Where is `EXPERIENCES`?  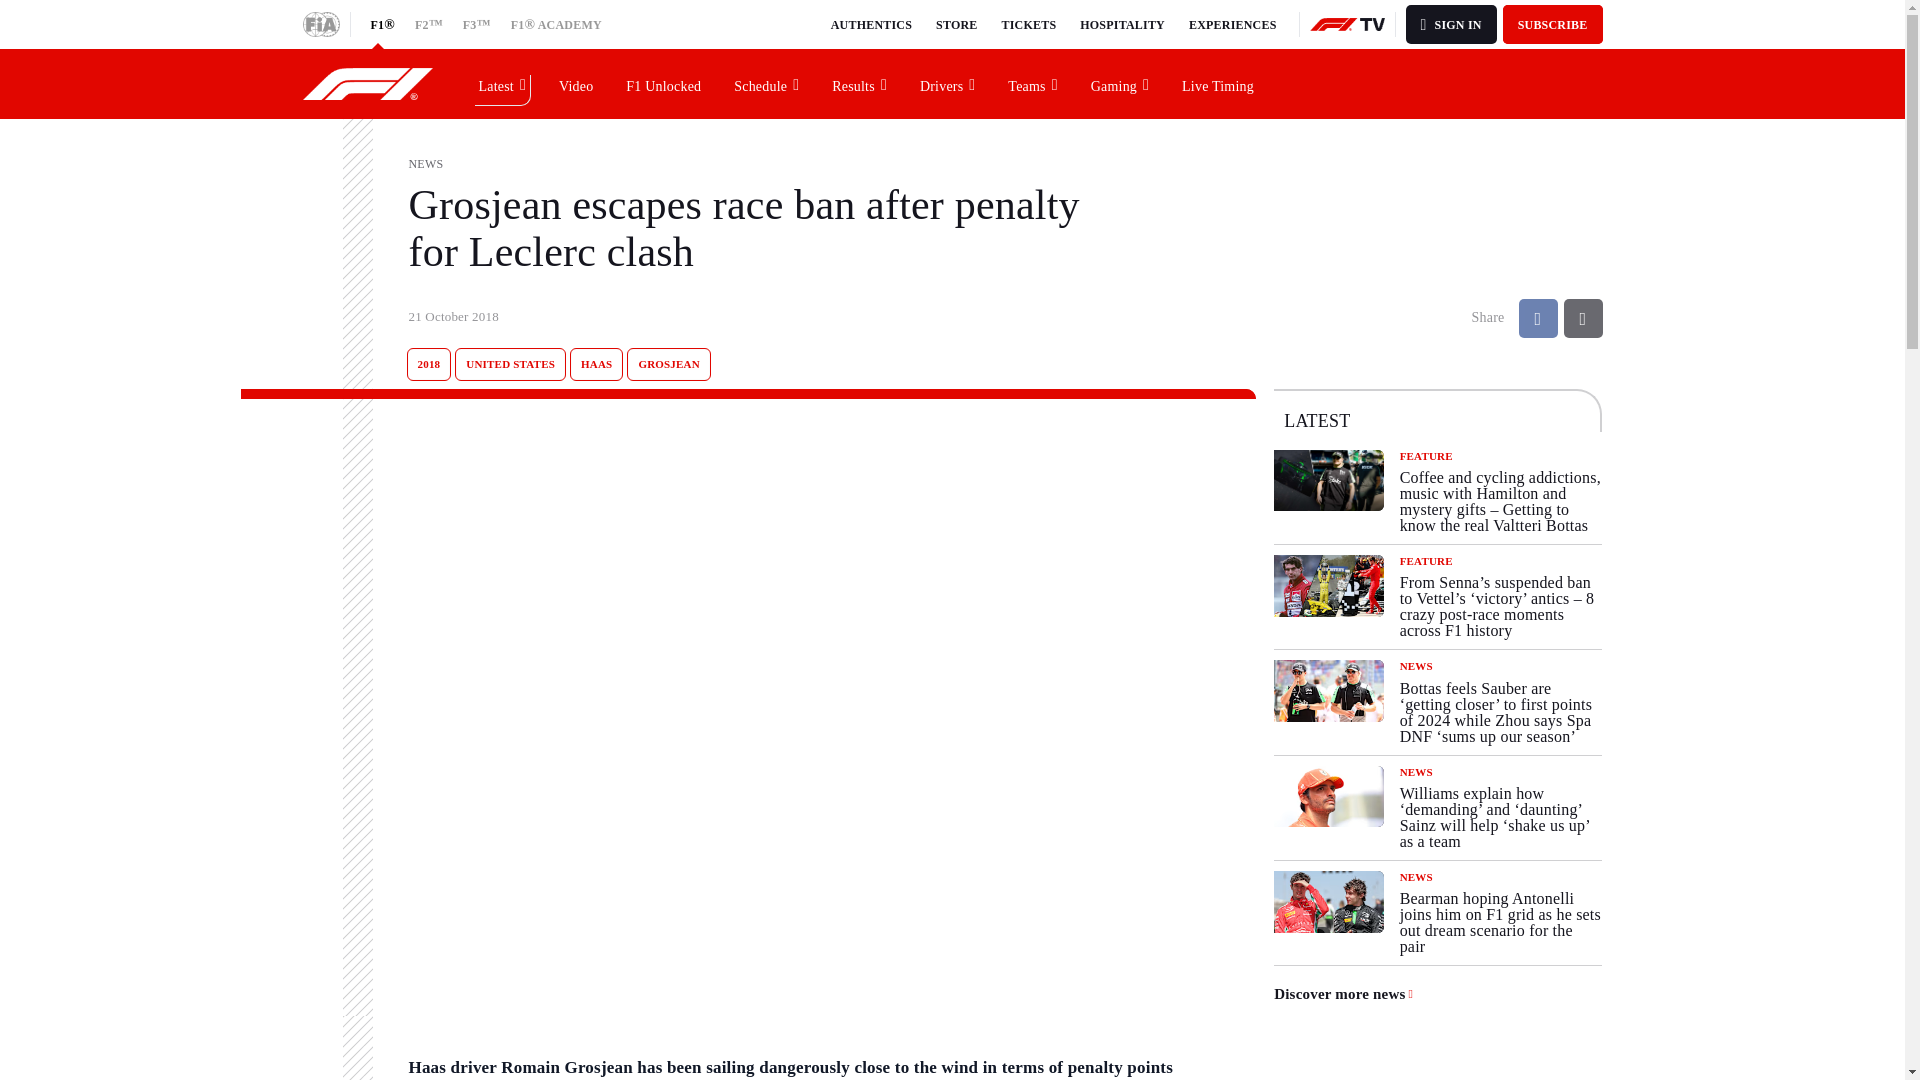 EXPERIENCES is located at coordinates (1232, 24).